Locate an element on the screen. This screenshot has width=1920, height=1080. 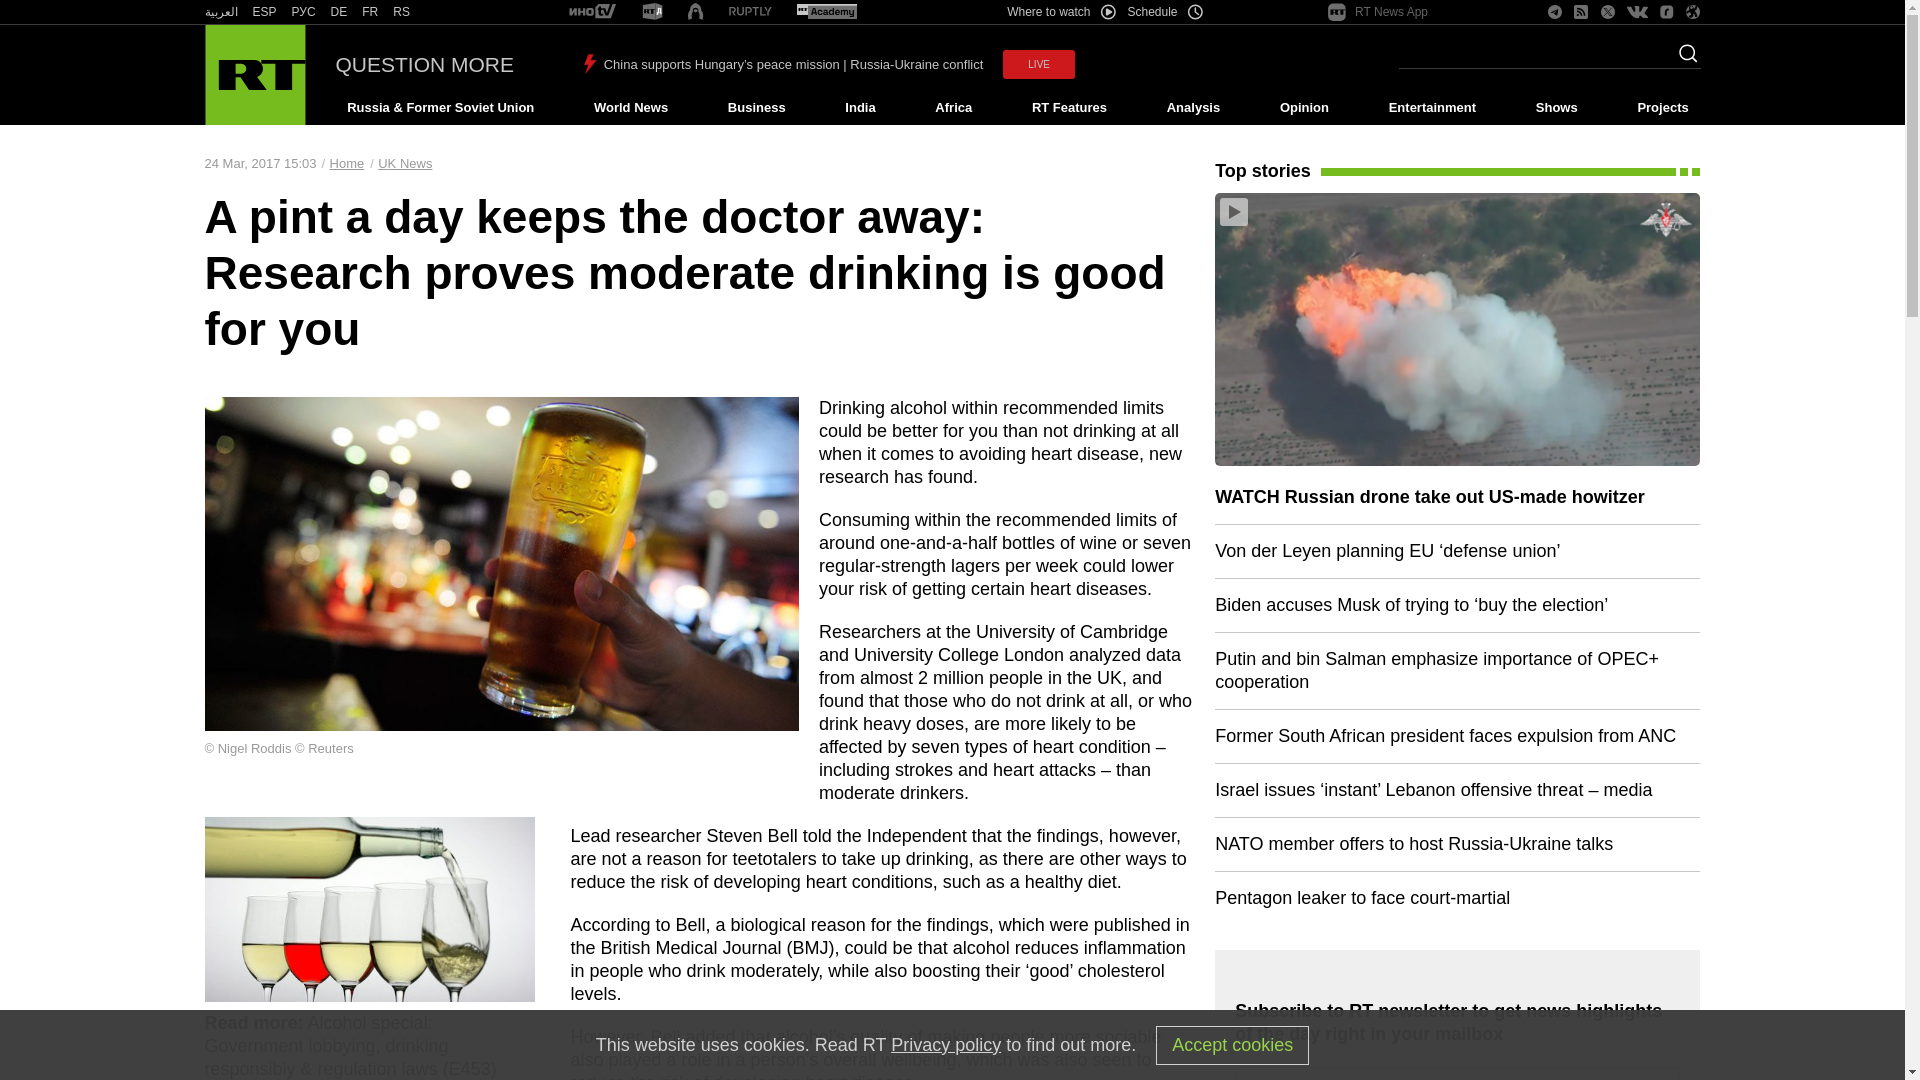
RT  is located at coordinates (826, 12).